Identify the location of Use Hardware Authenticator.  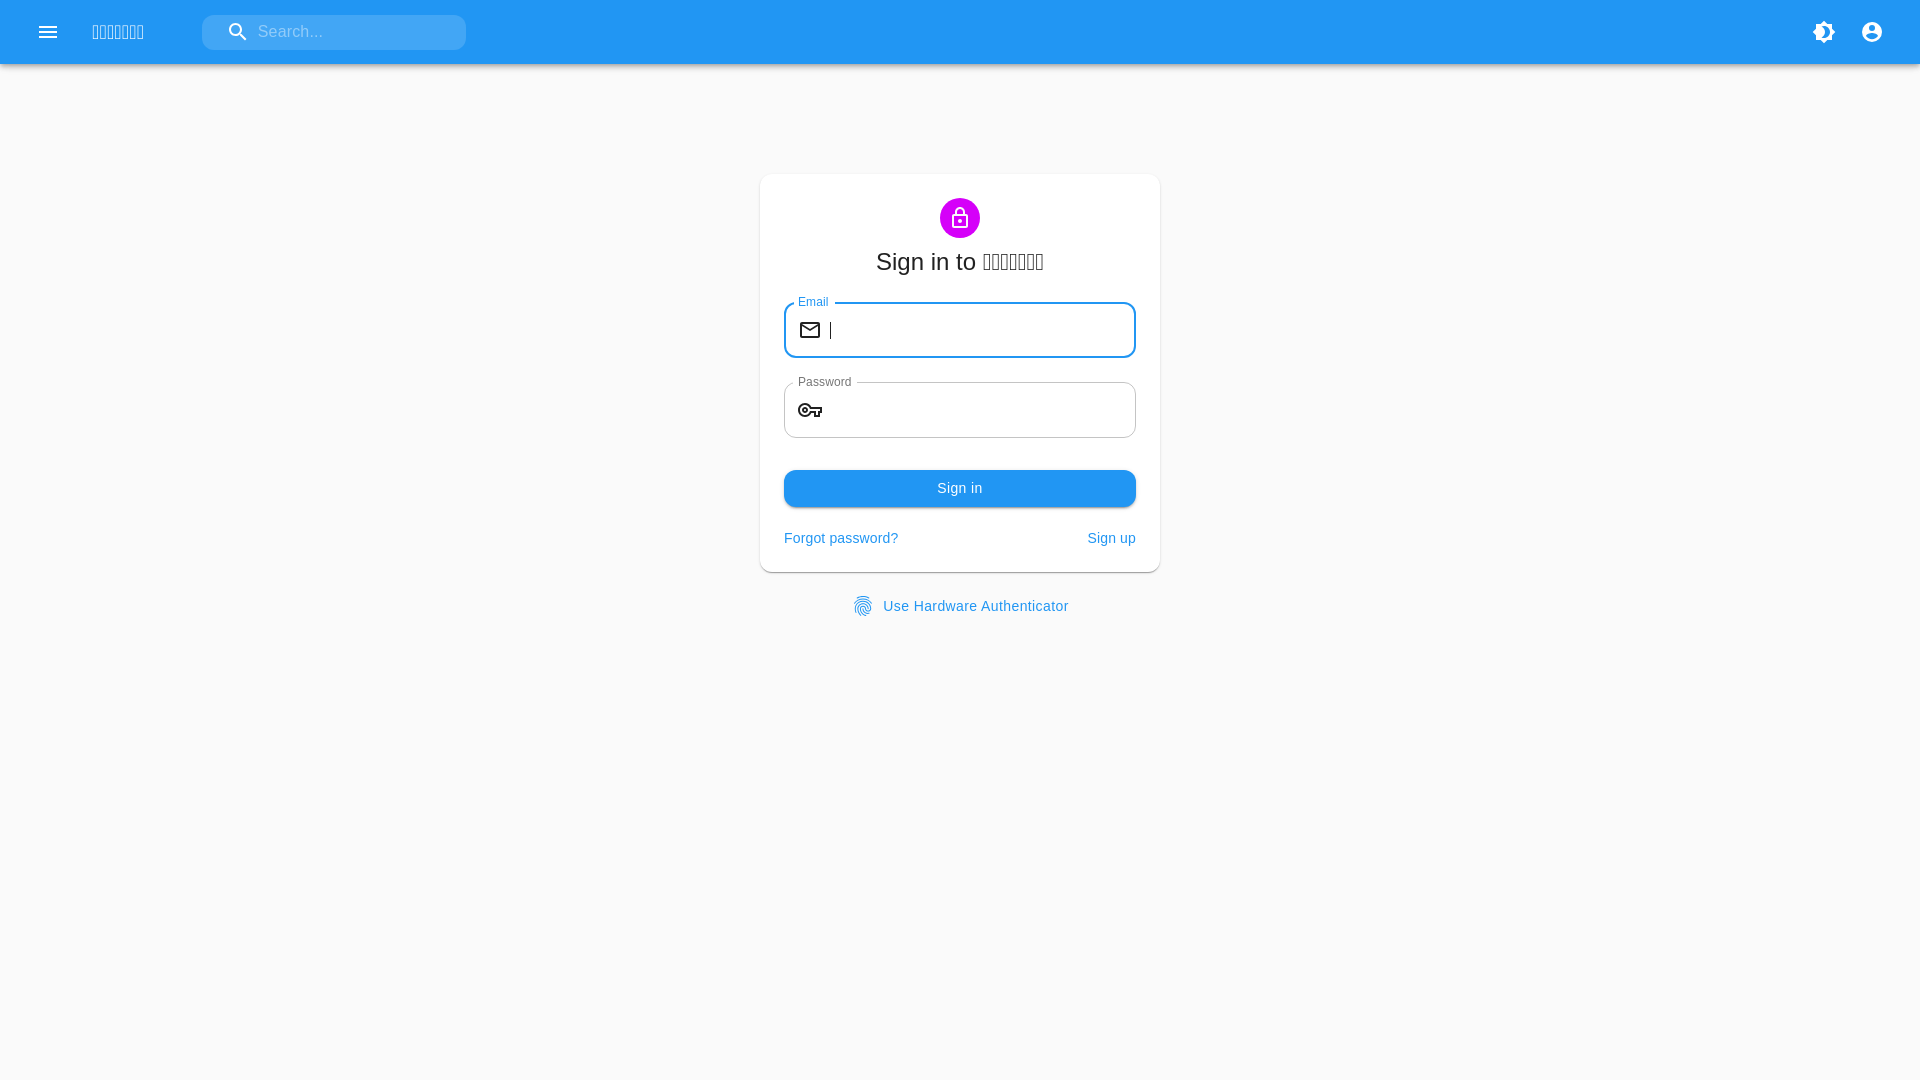
(960, 606).